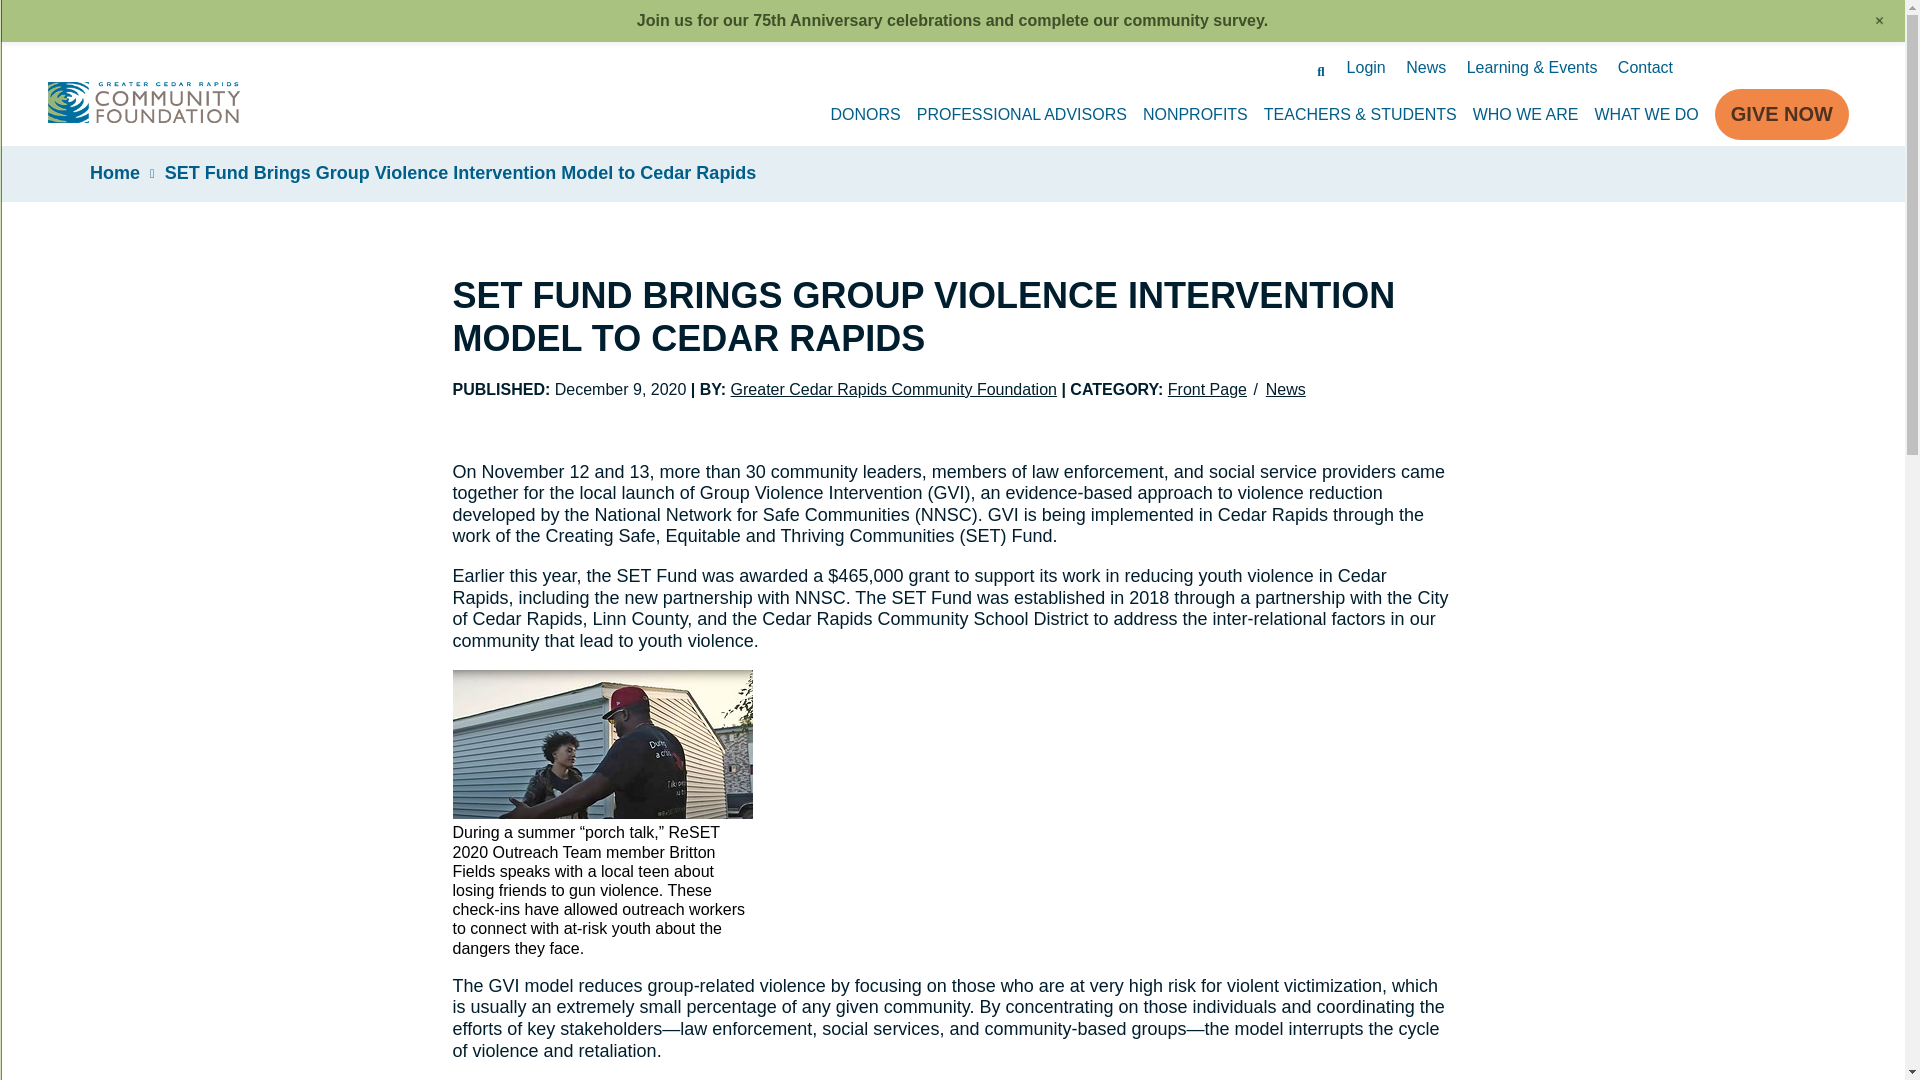  Describe the element at coordinates (1366, 67) in the screenshot. I see `Login` at that location.